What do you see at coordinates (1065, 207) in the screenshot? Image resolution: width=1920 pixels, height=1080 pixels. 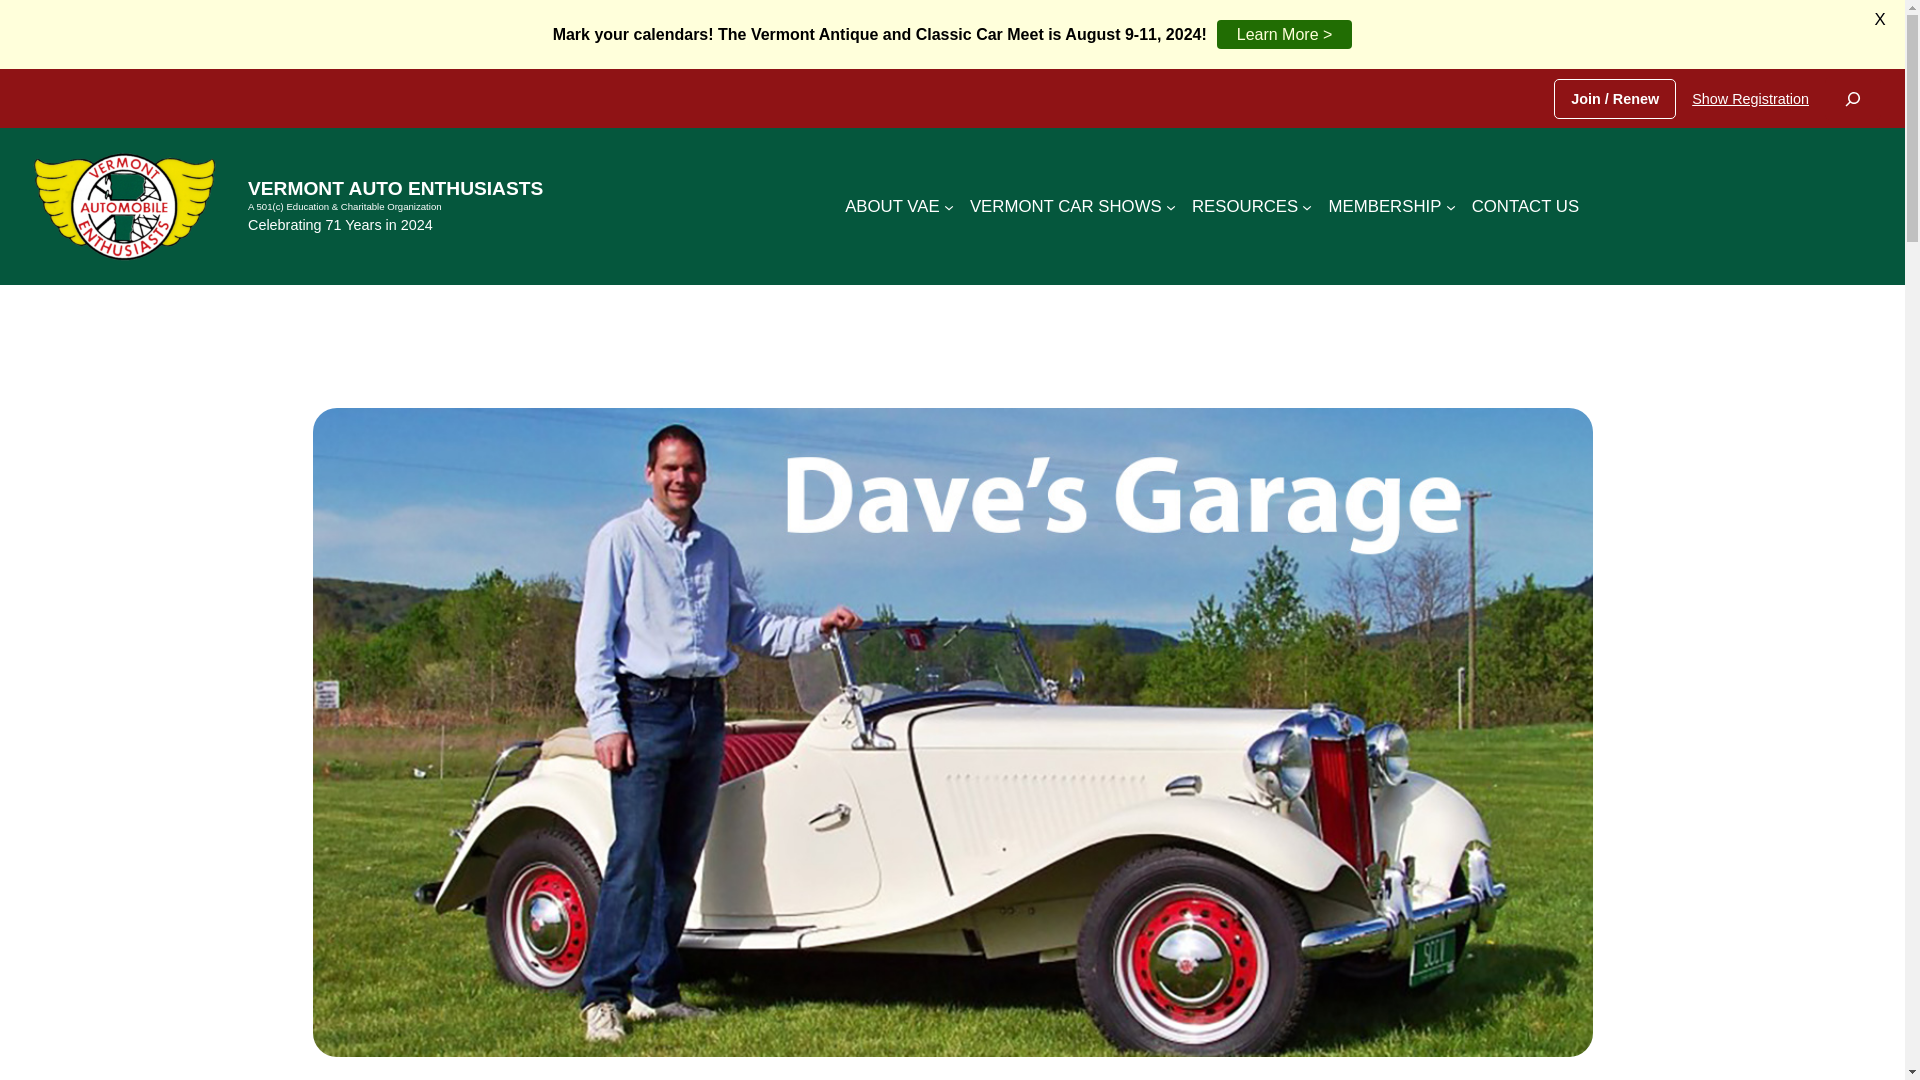 I see `VERMONT CAR SHOWS` at bounding box center [1065, 207].